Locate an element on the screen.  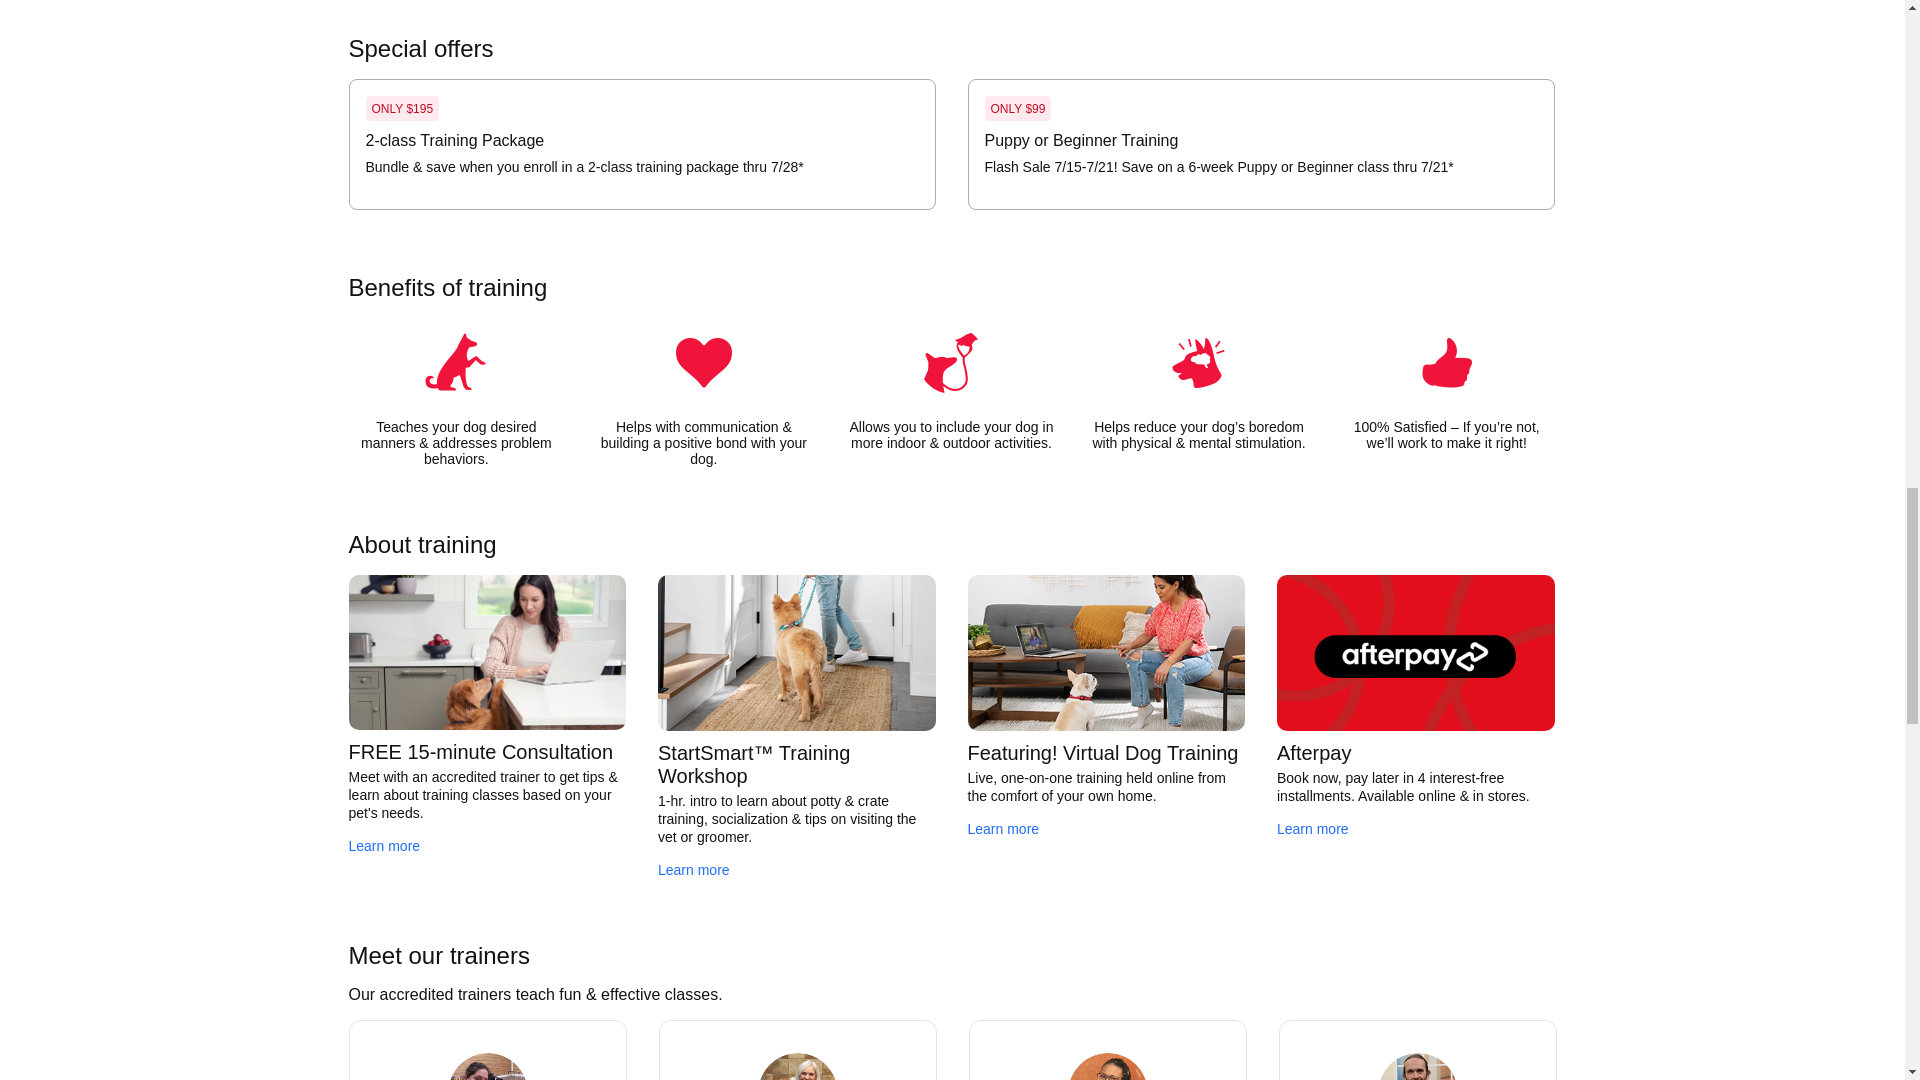
Lisa S. is located at coordinates (798, 1066).